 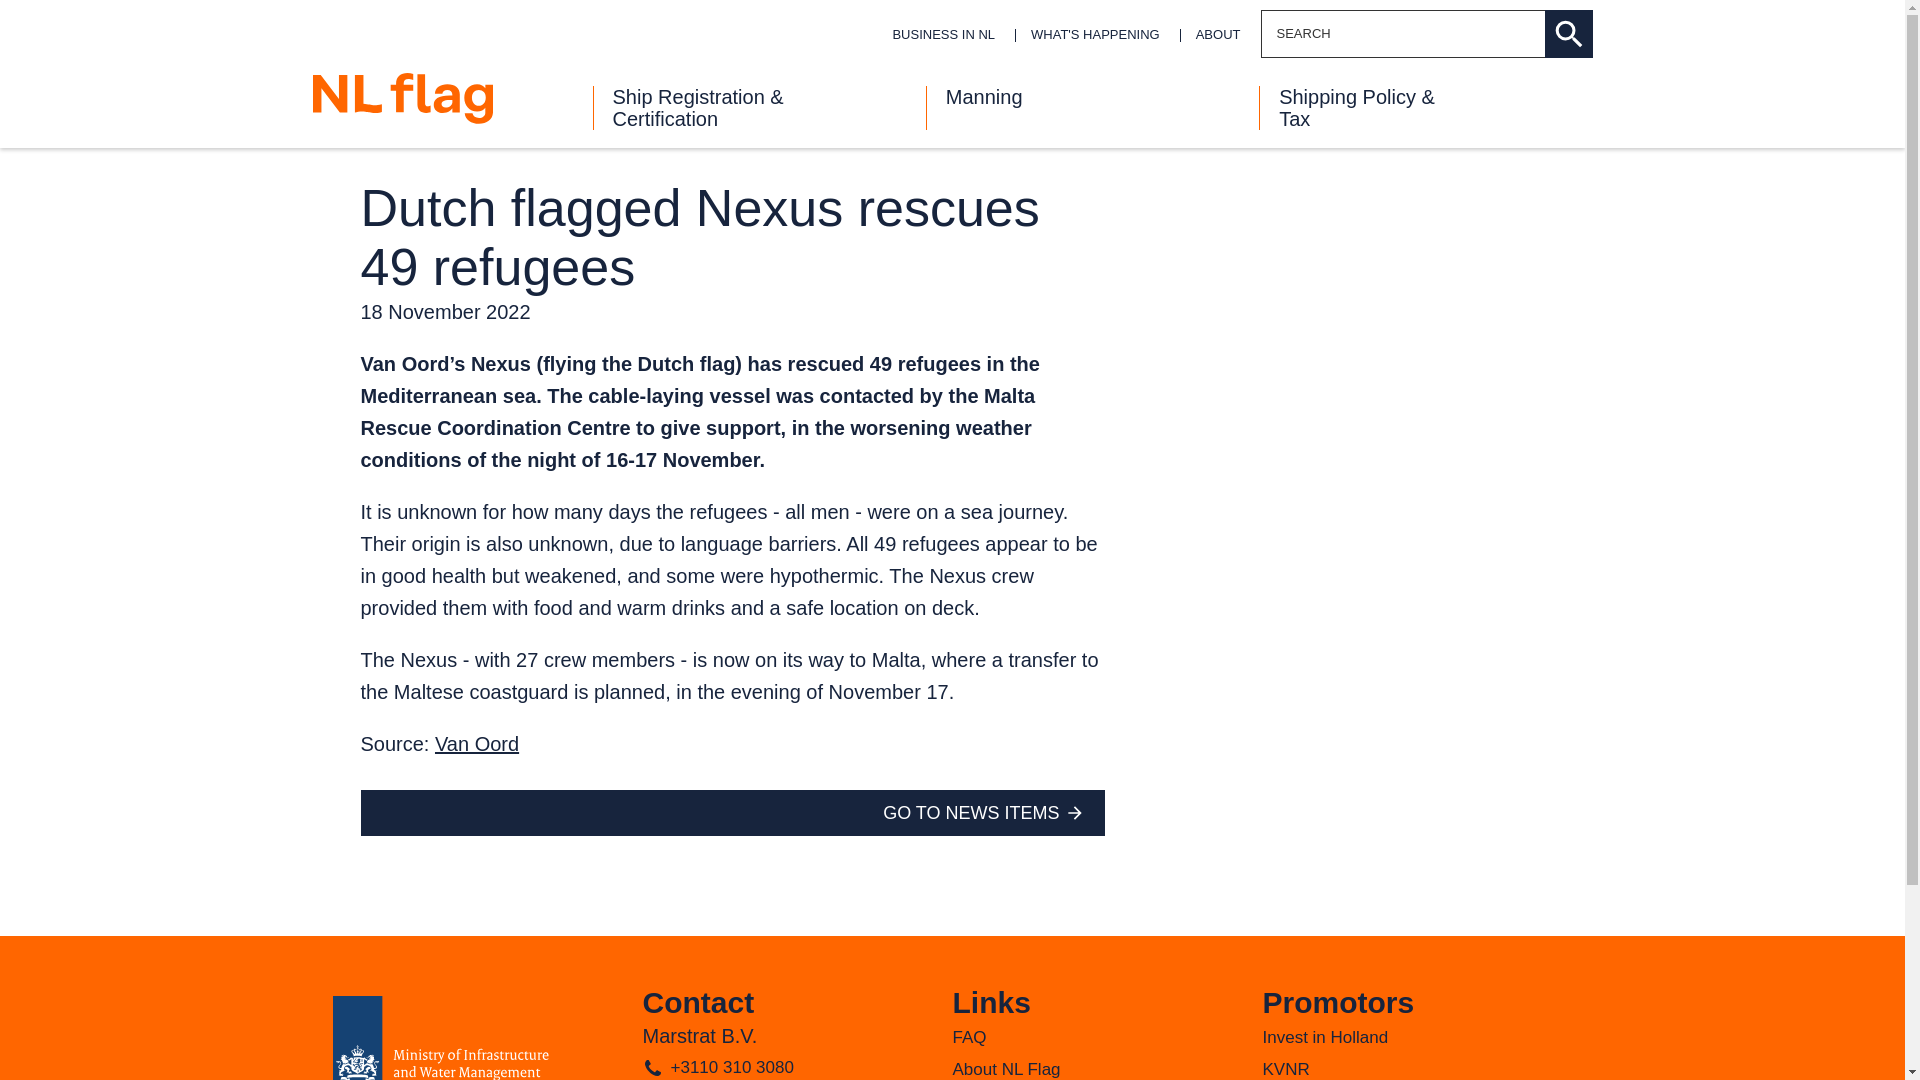 I want to click on About NL Flag, so click(x=1006, y=1068).